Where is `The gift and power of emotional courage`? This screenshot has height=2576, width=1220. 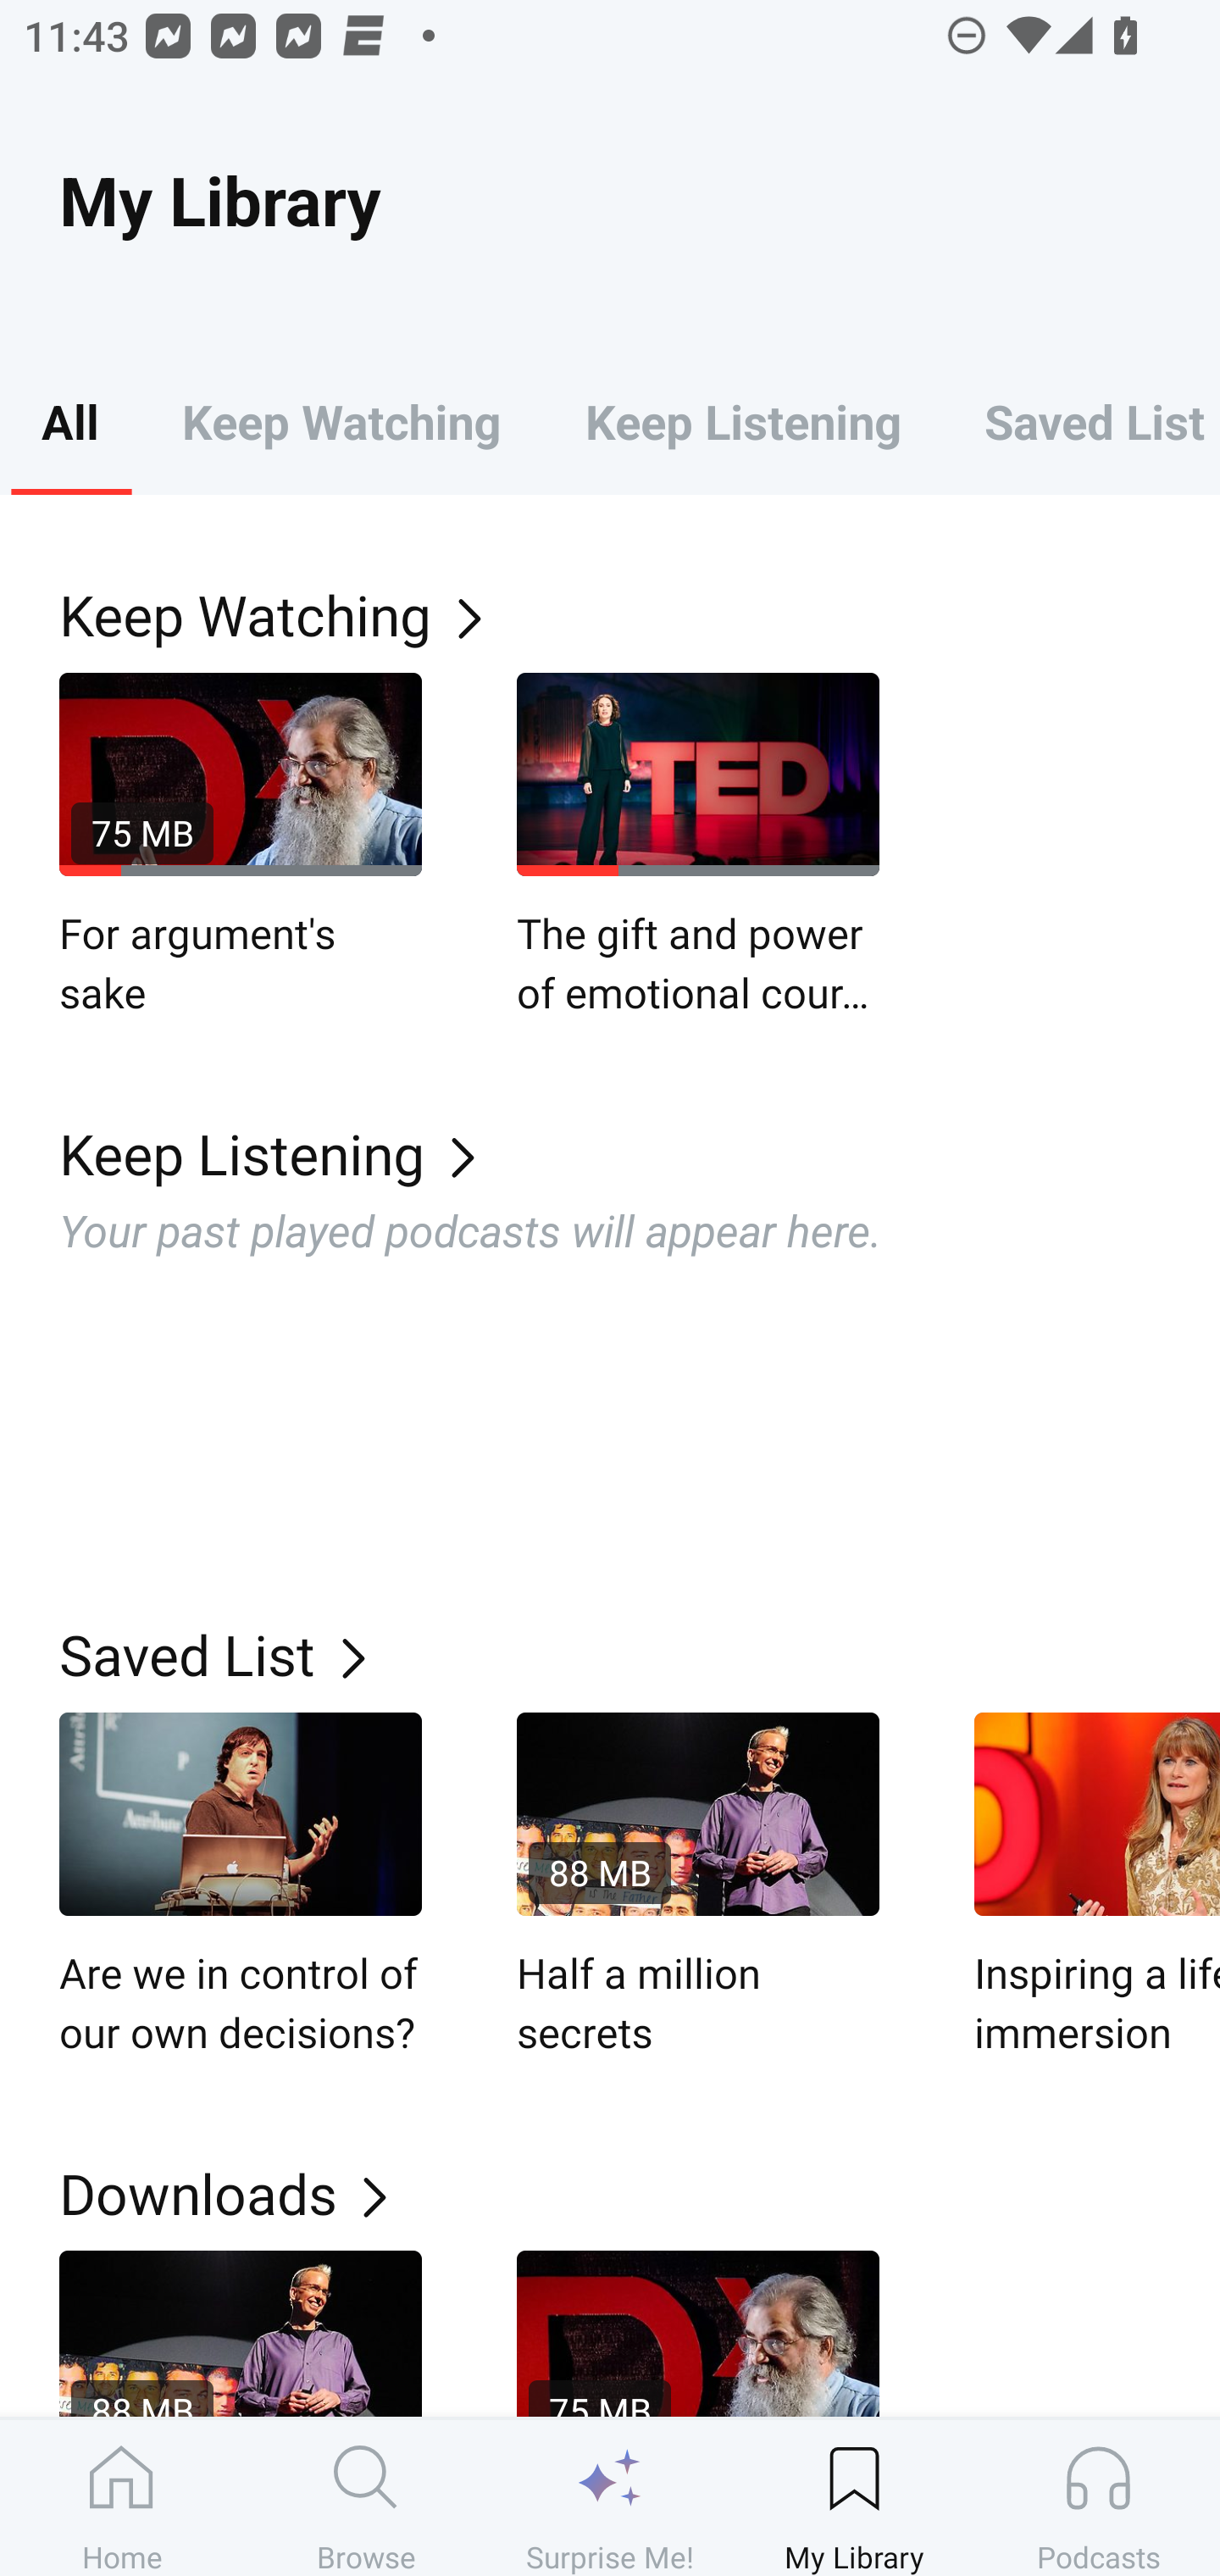
The gift and power of emotional courage is located at coordinates (698, 846).